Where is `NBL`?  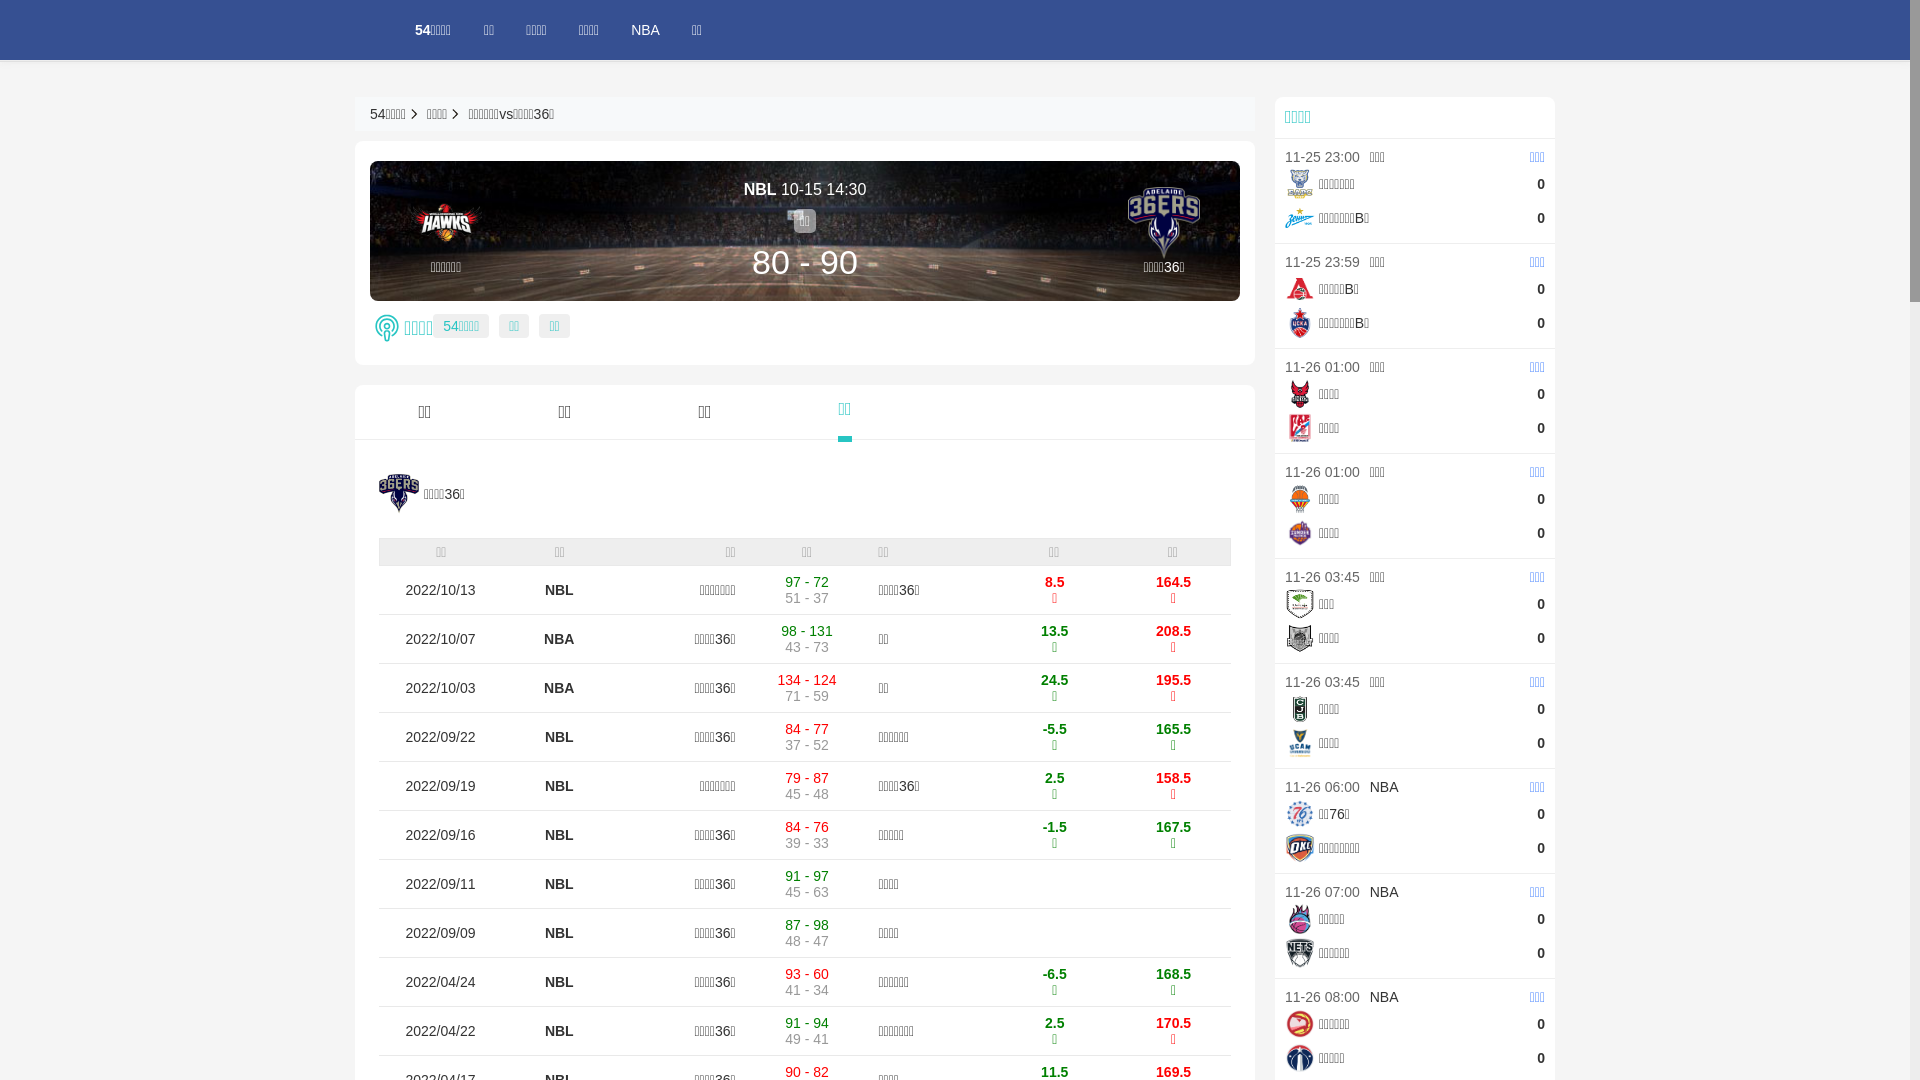
NBL is located at coordinates (560, 982).